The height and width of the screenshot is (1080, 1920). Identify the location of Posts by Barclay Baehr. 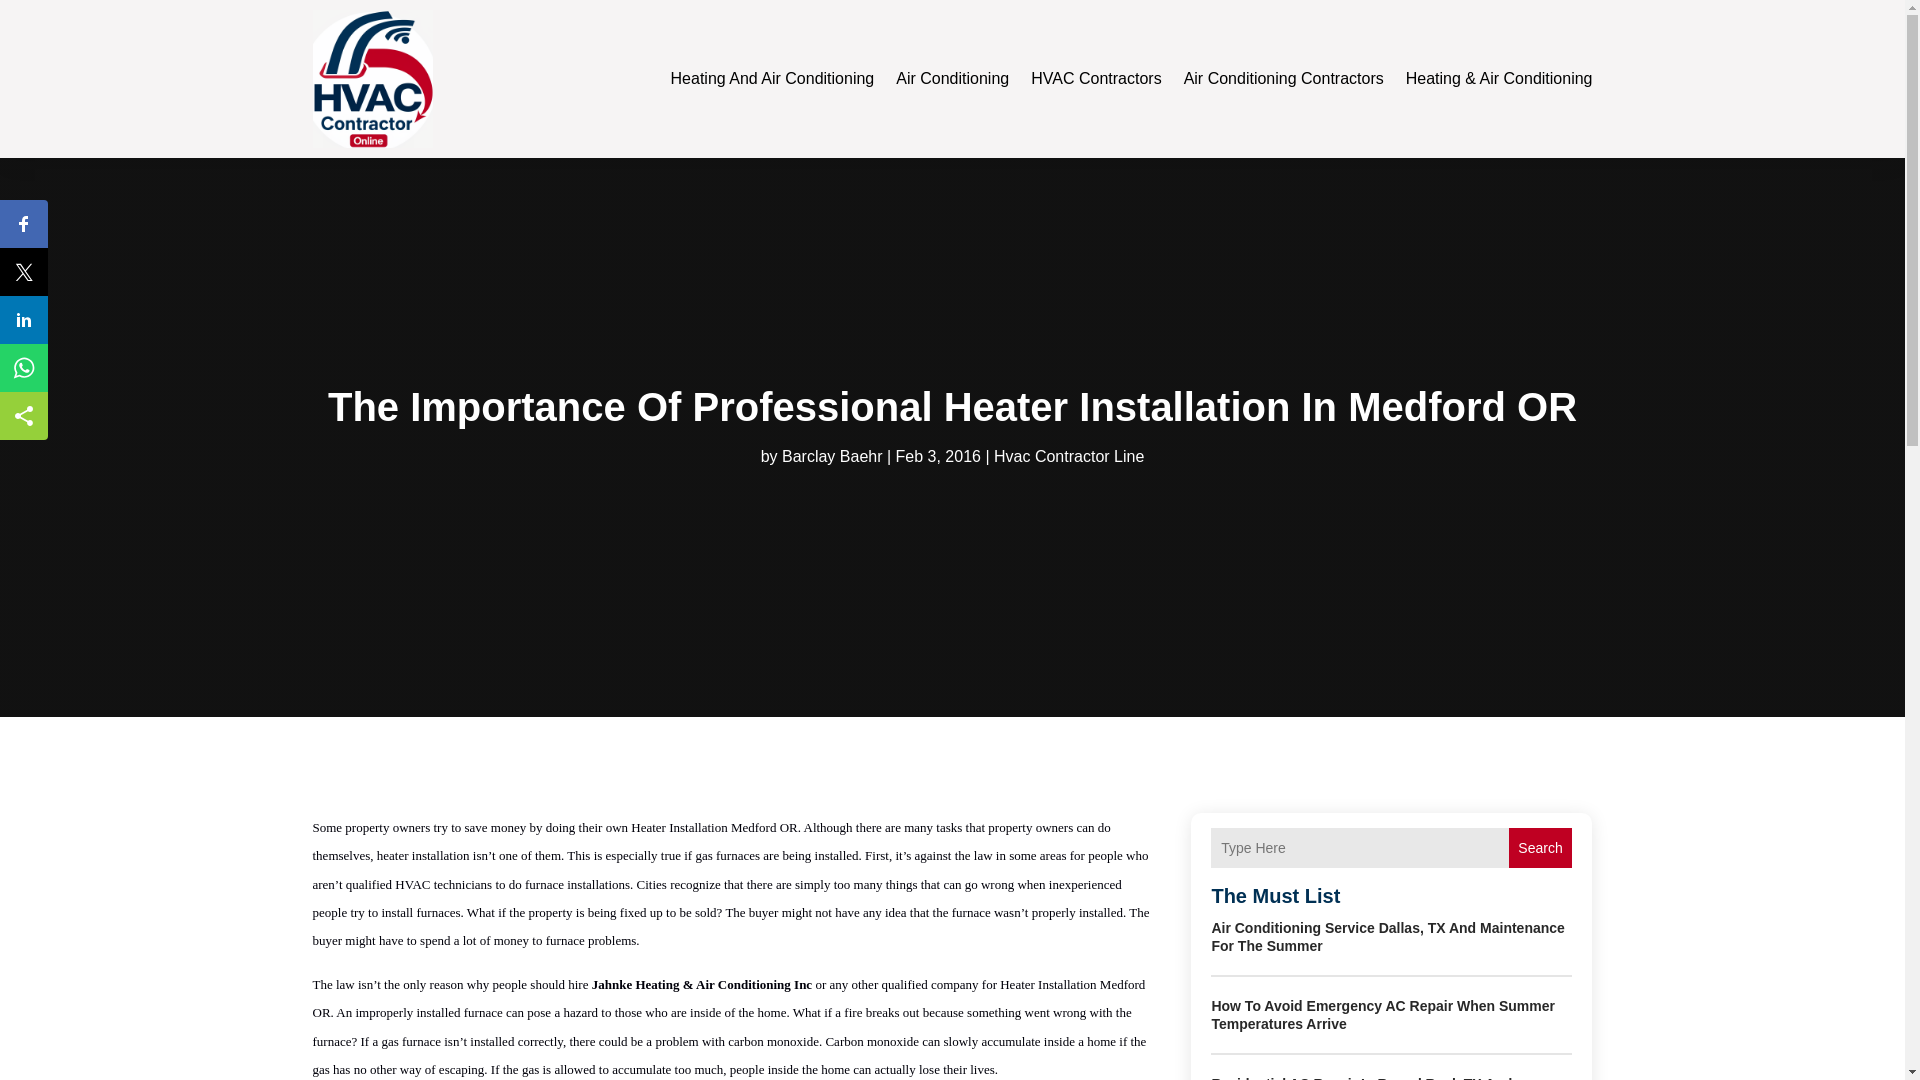
(832, 456).